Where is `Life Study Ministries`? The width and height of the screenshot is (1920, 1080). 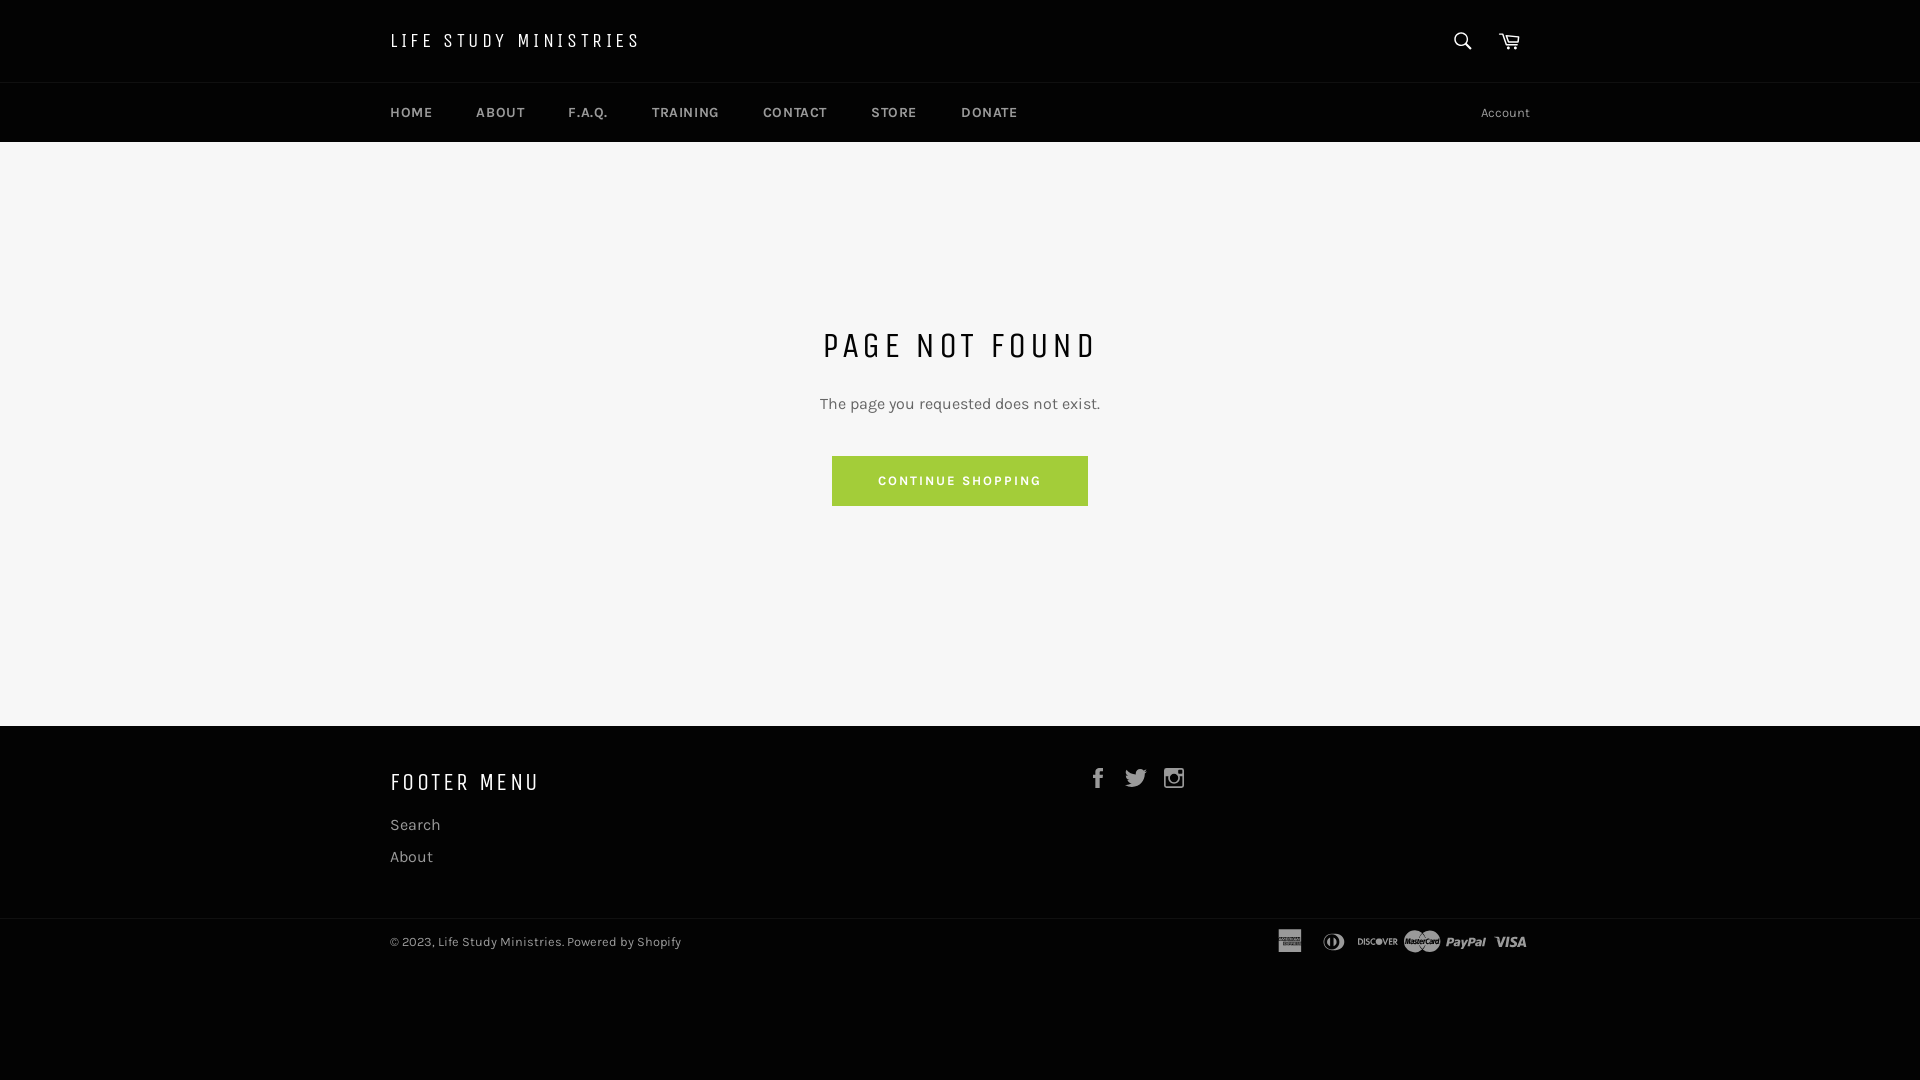
Life Study Ministries is located at coordinates (500, 942).